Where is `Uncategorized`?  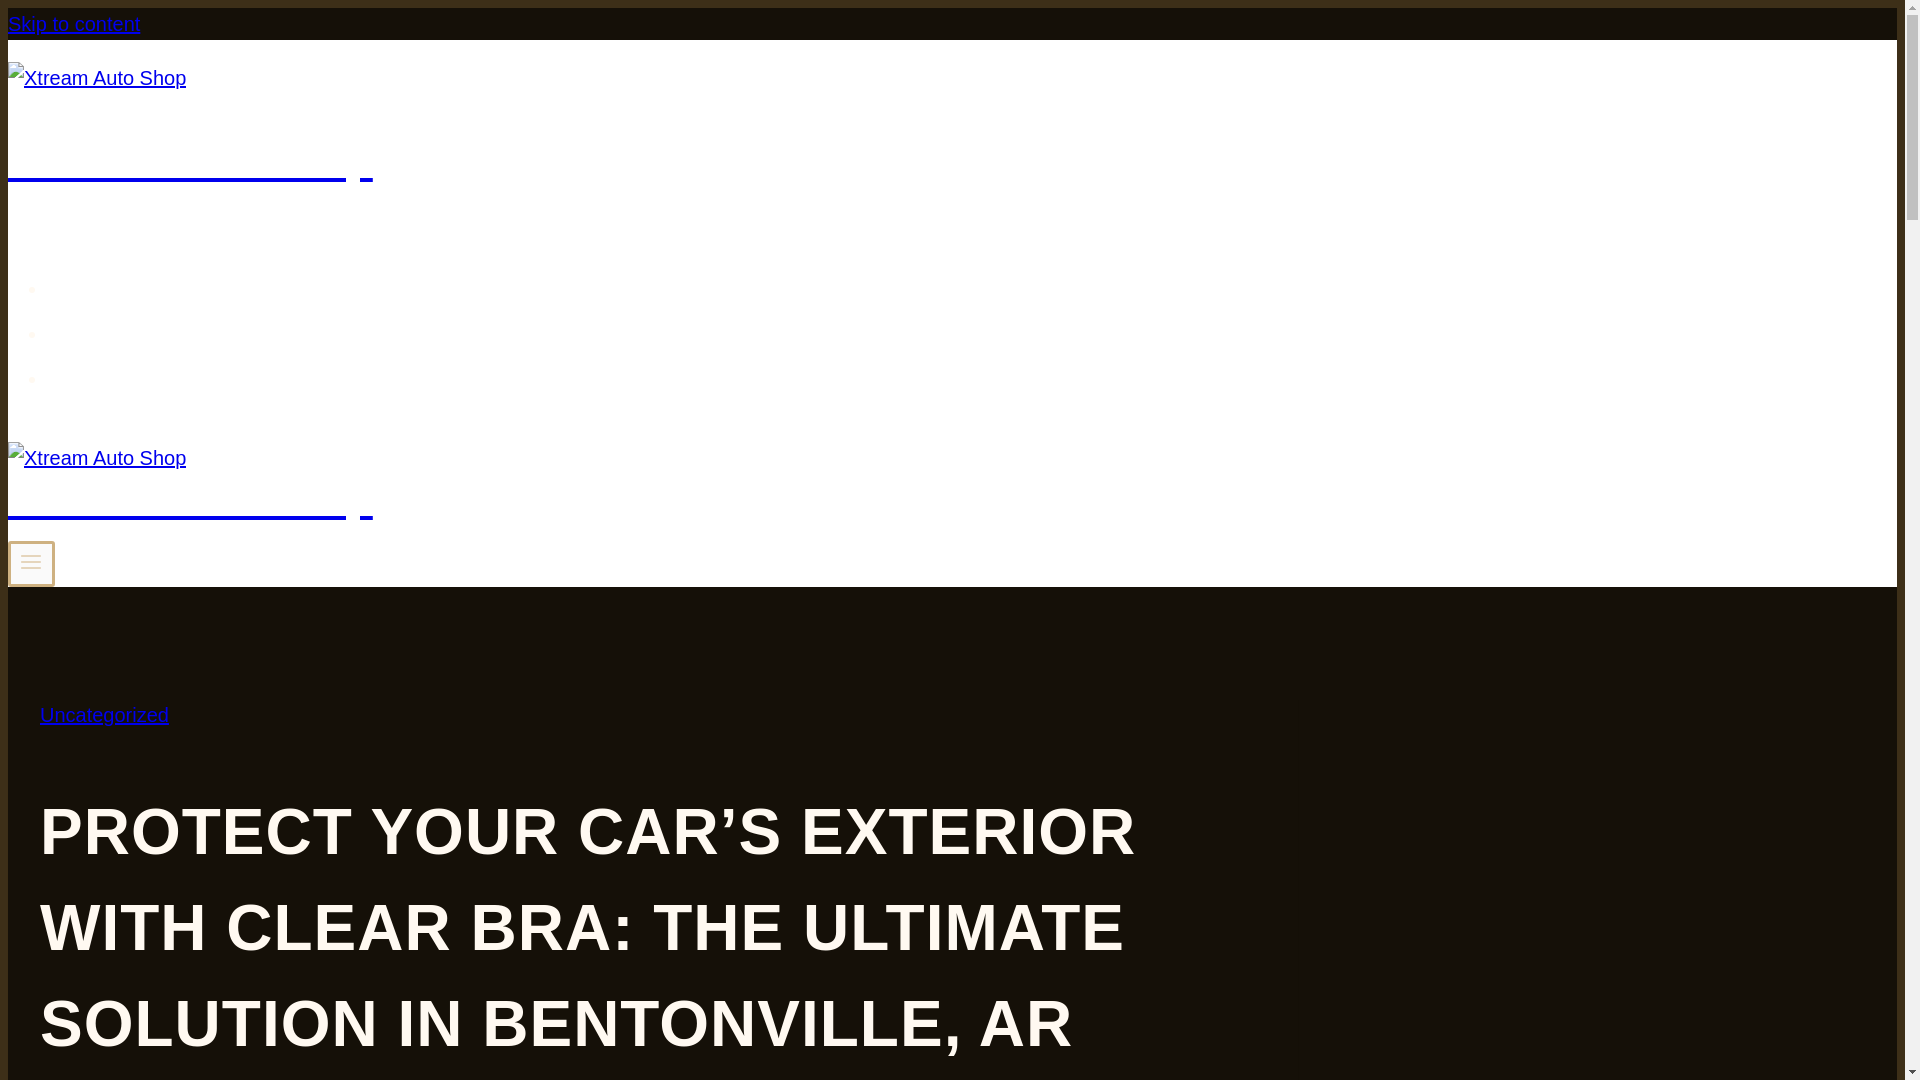 Uncategorized is located at coordinates (104, 714).